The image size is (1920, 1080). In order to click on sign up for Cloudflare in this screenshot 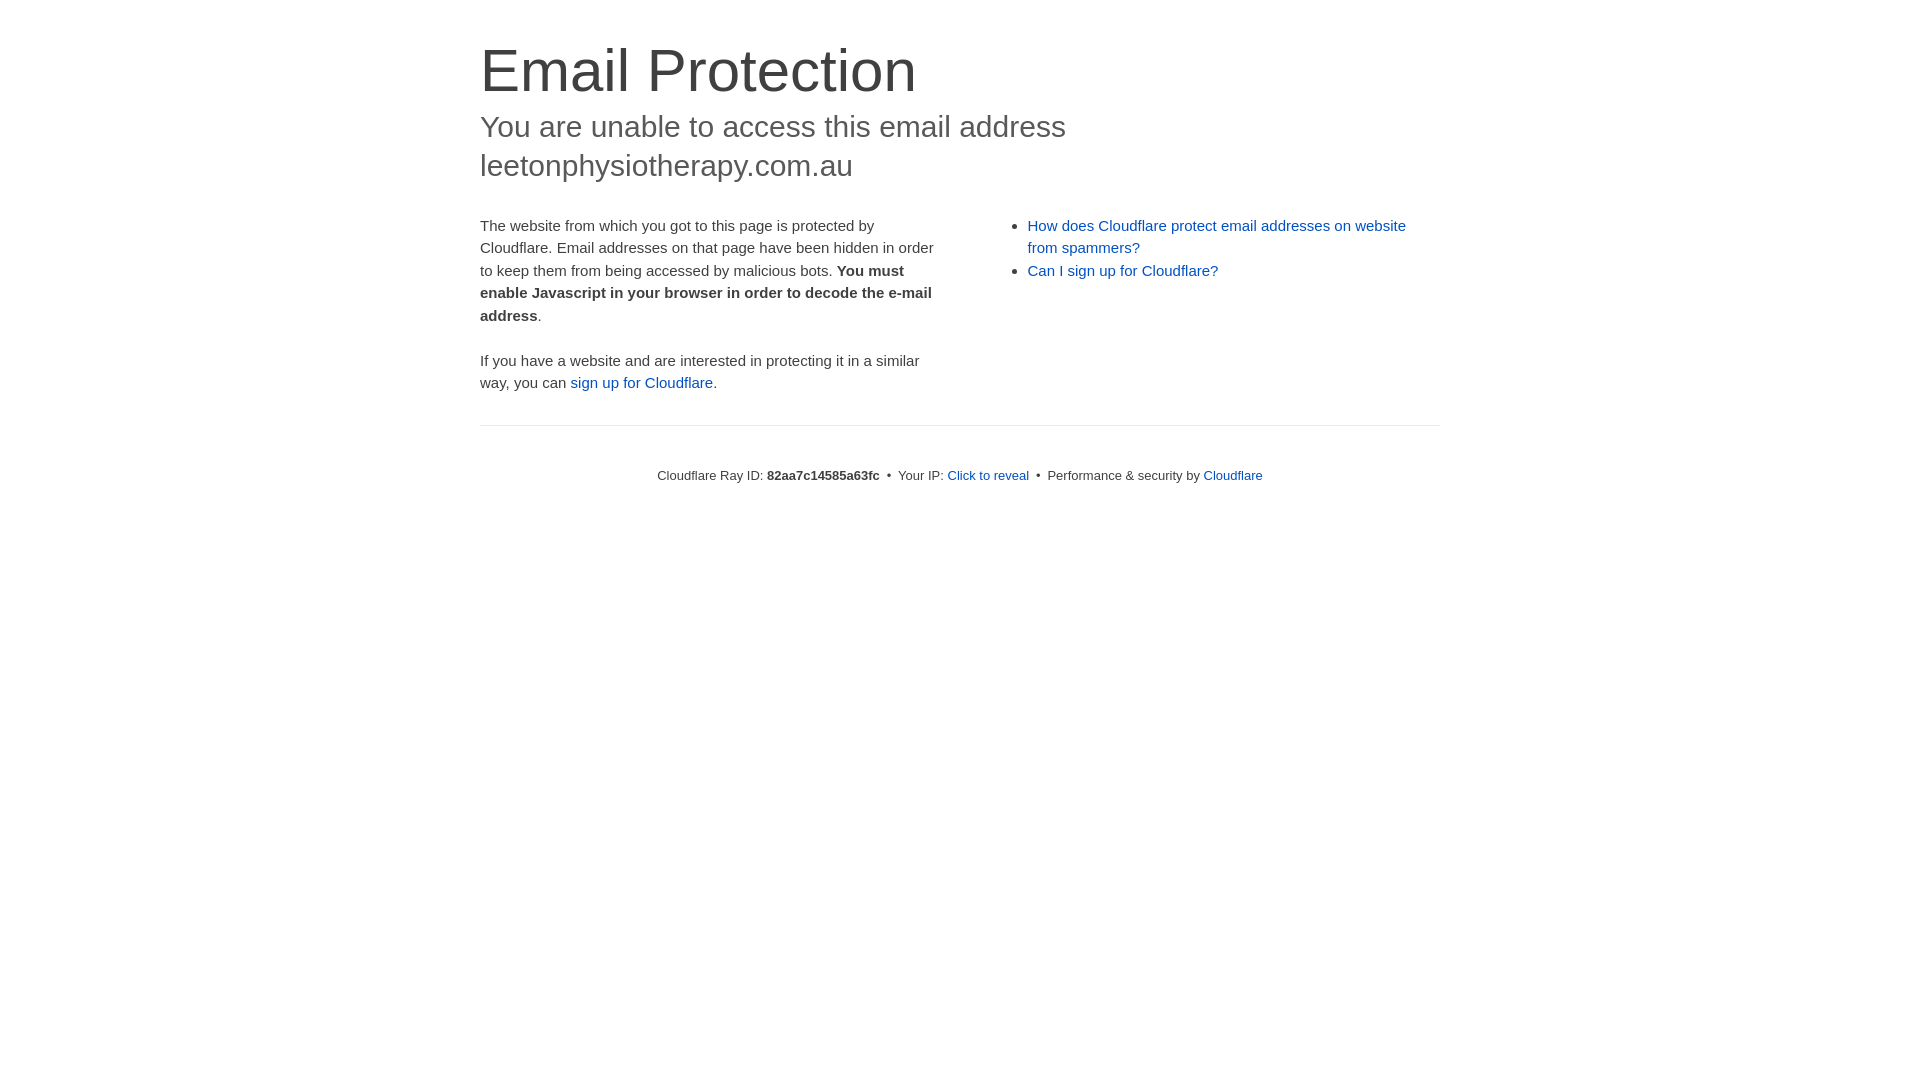, I will do `click(642, 382)`.